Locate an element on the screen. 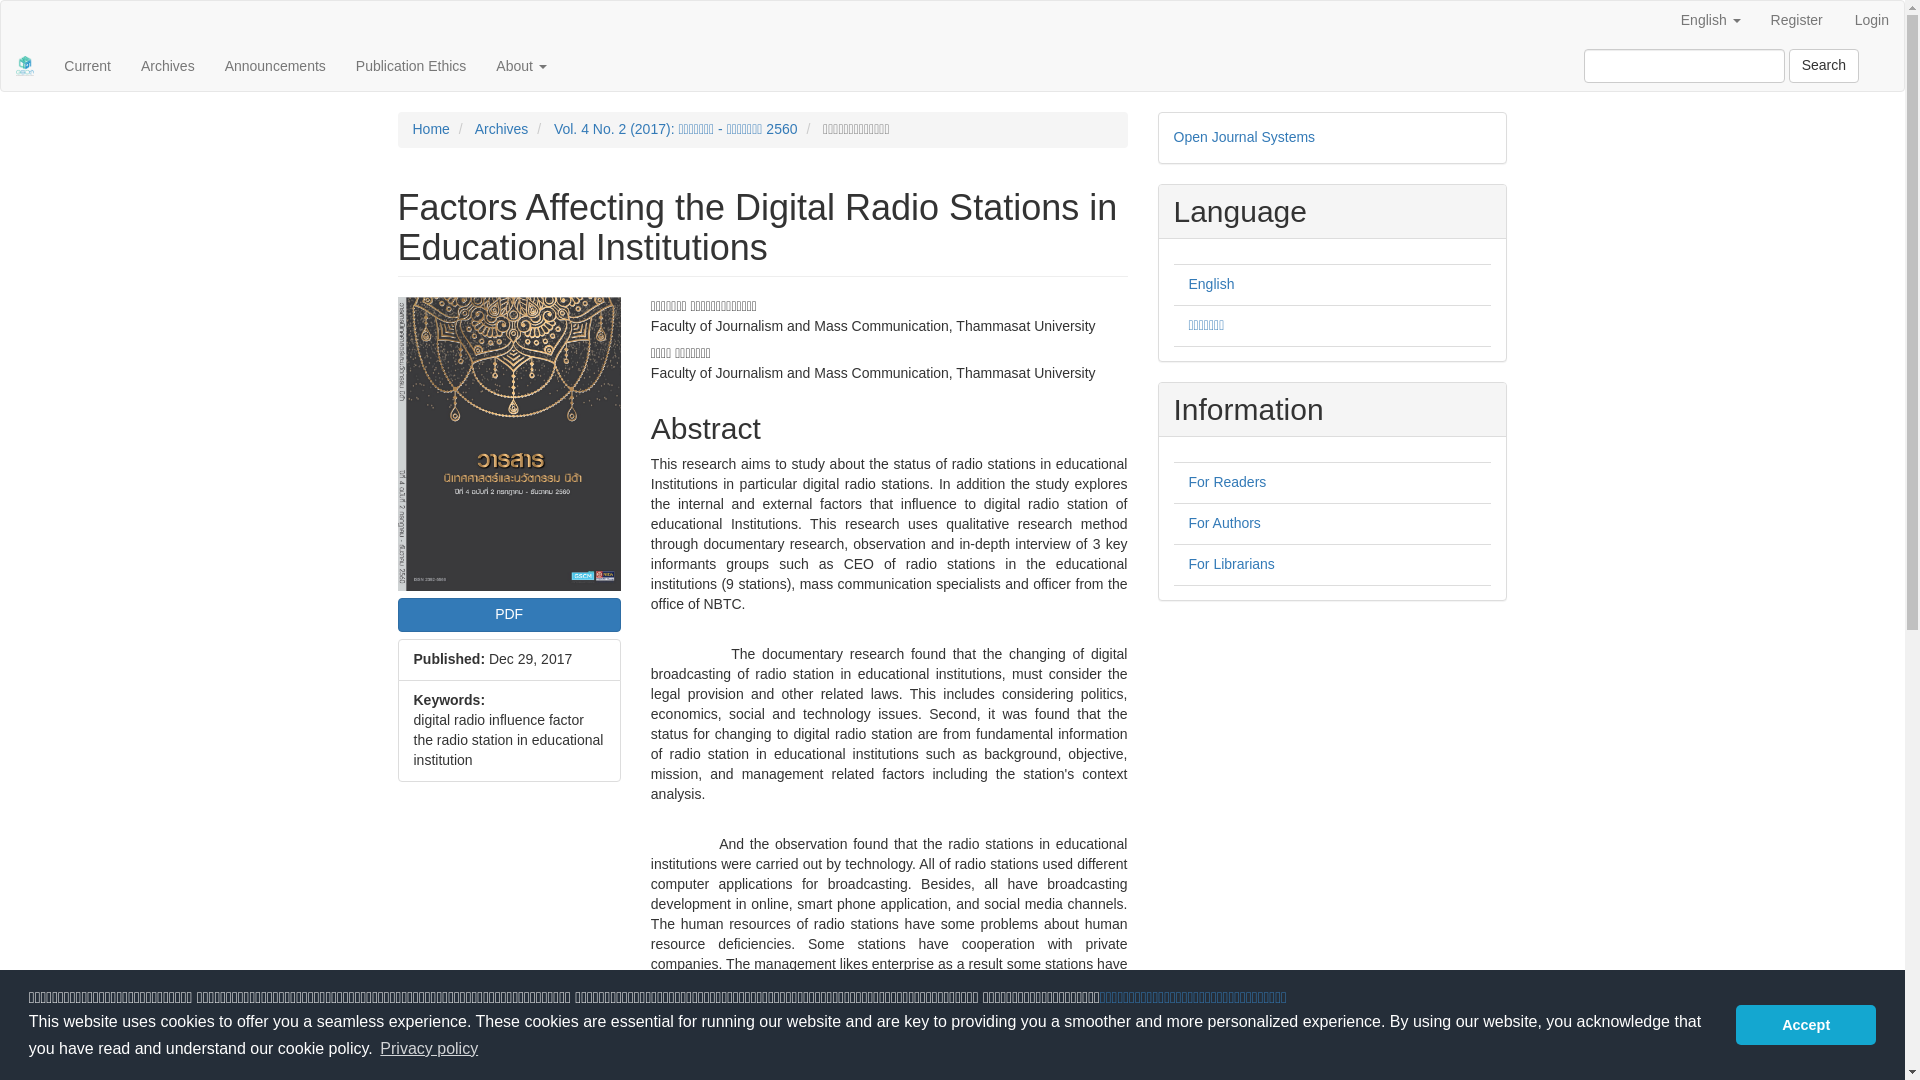 The image size is (1920, 1080). For Librarians is located at coordinates (1231, 564).